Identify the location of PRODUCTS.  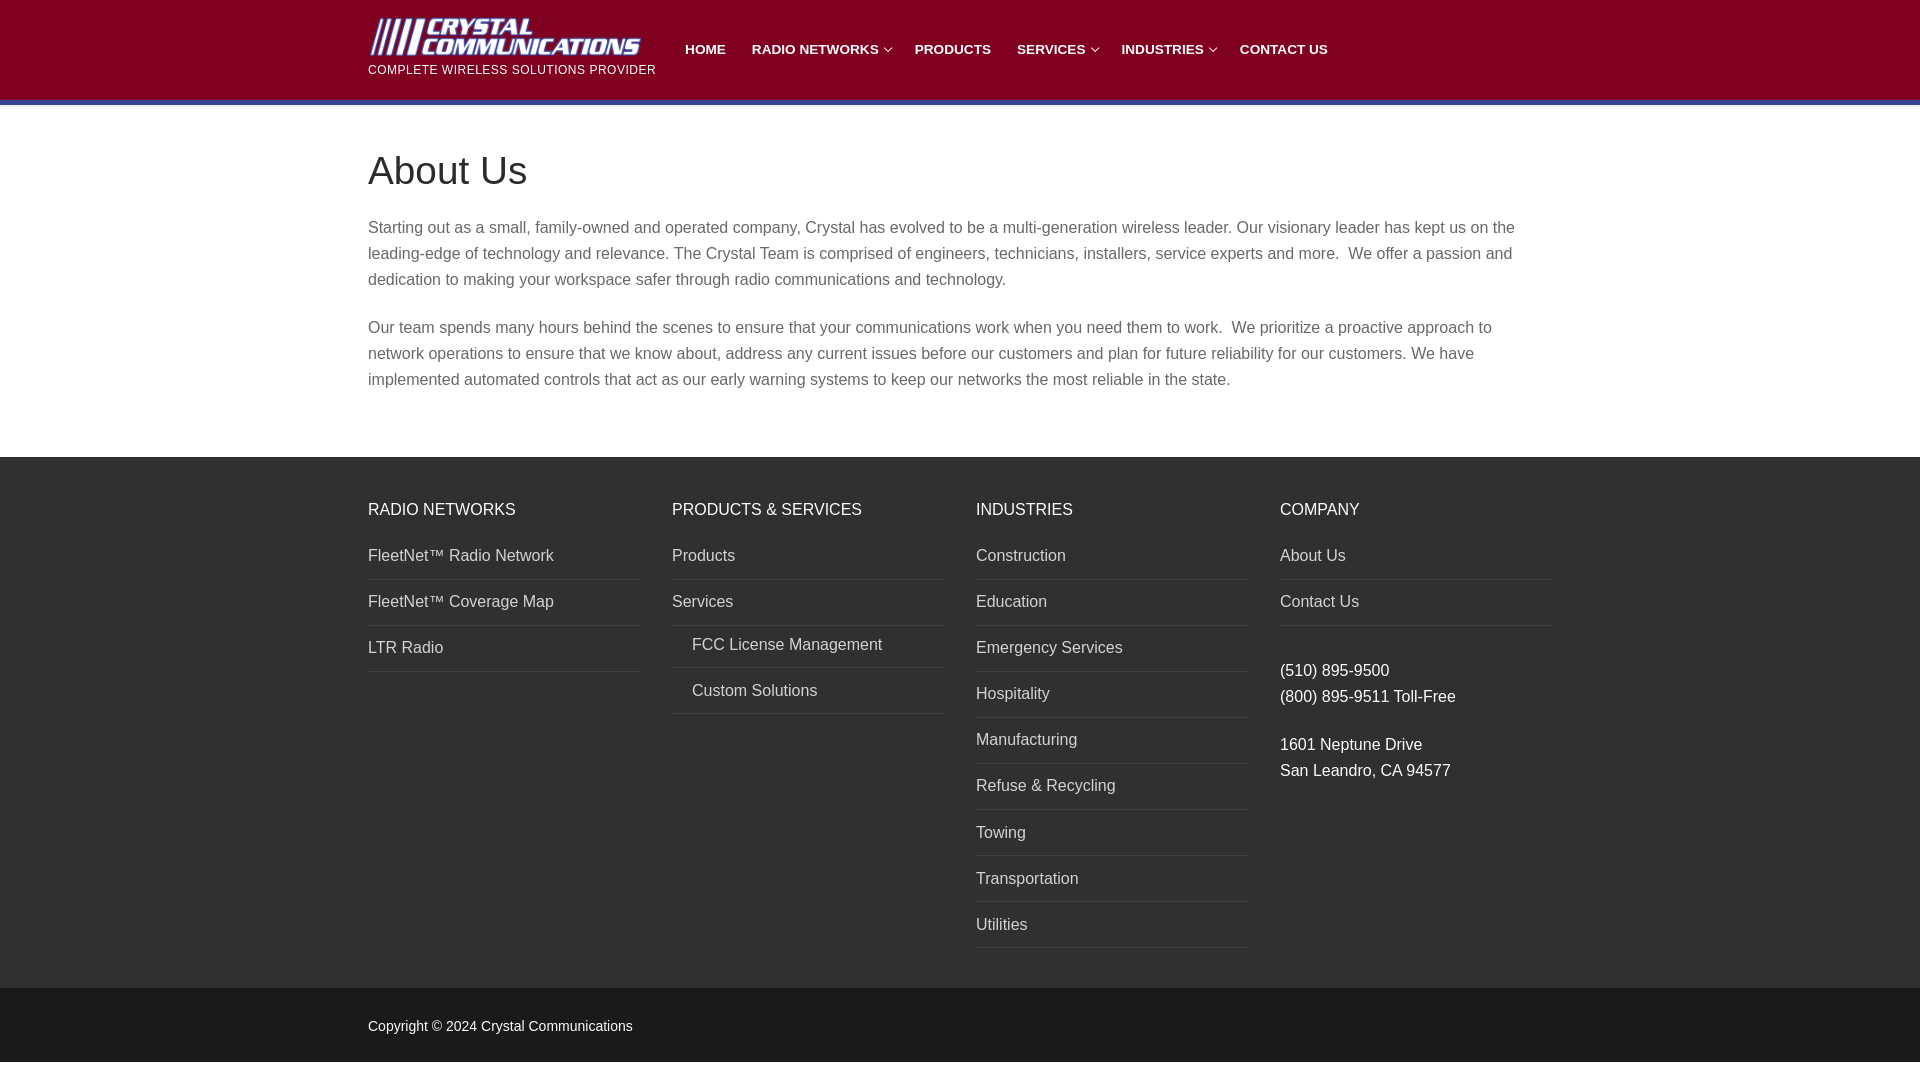
(953, 50).